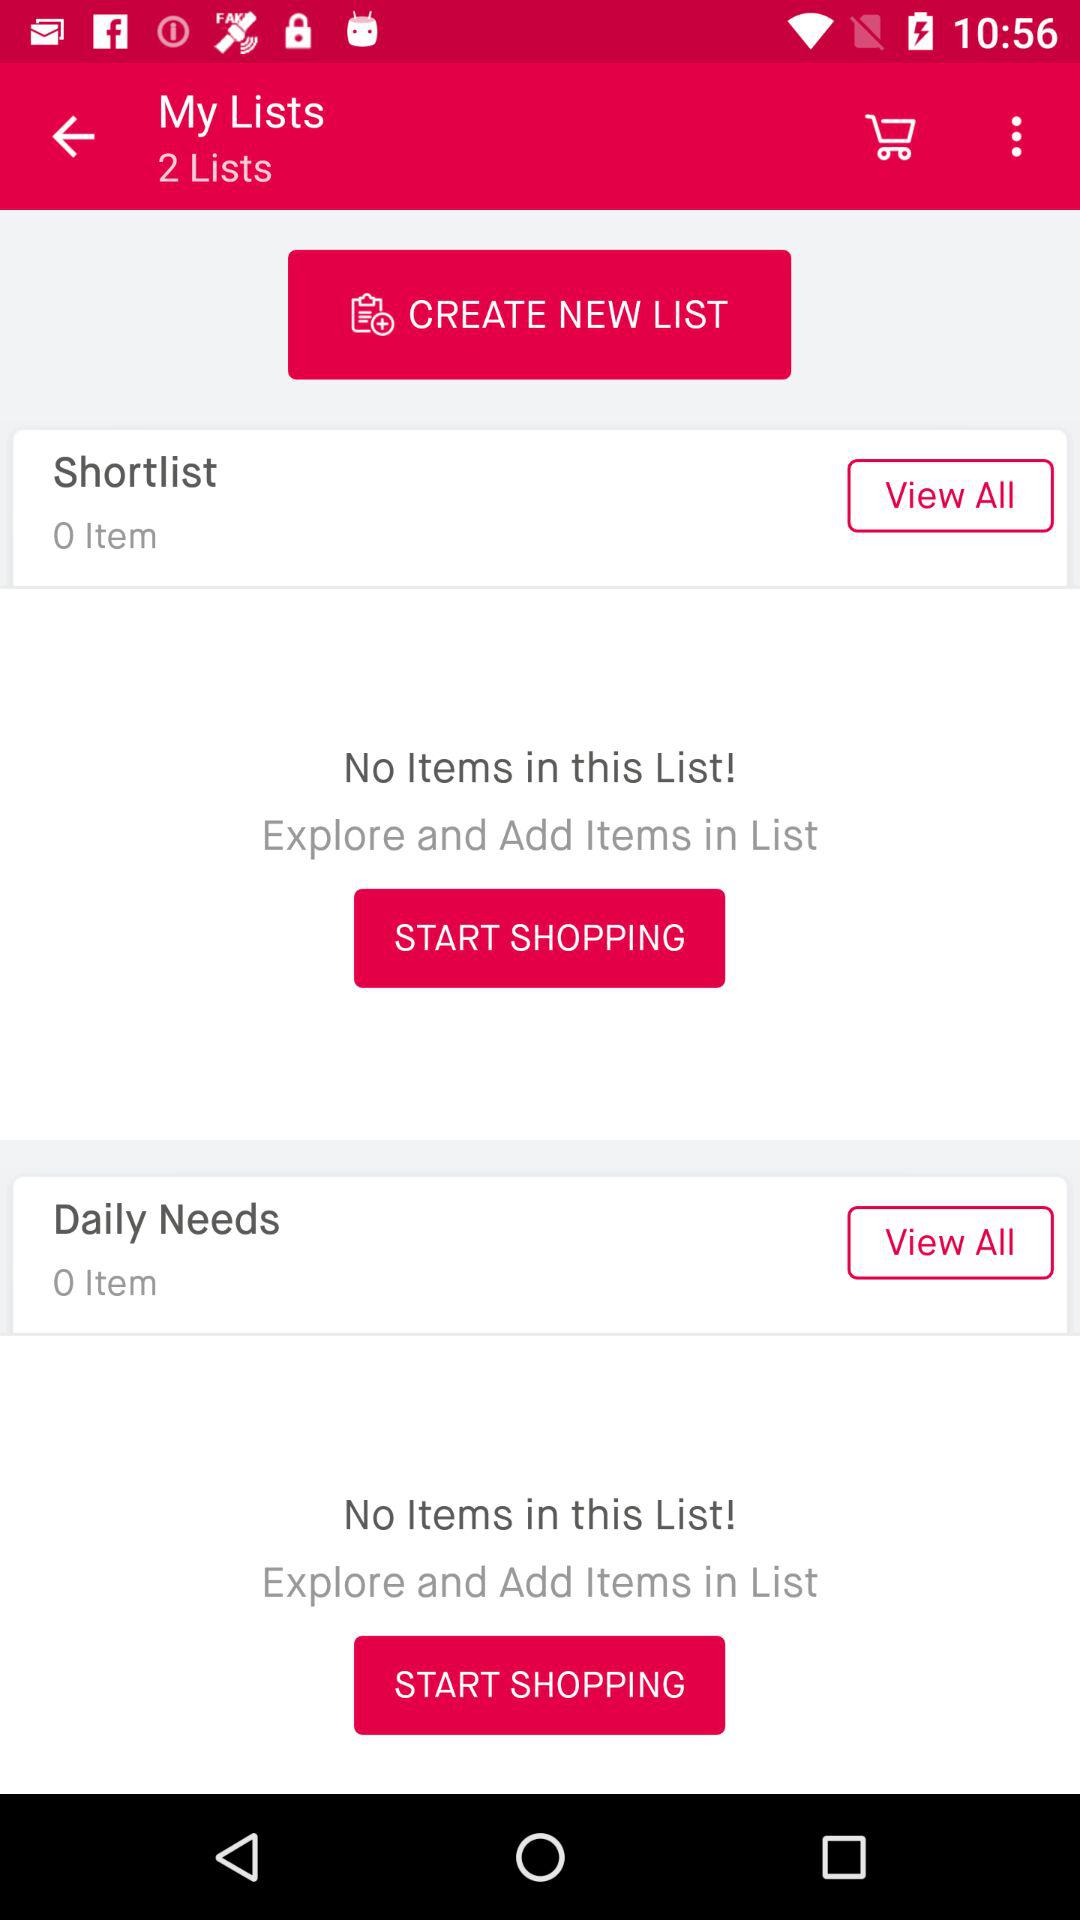  I want to click on tap item above view all item, so click(1016, 136).